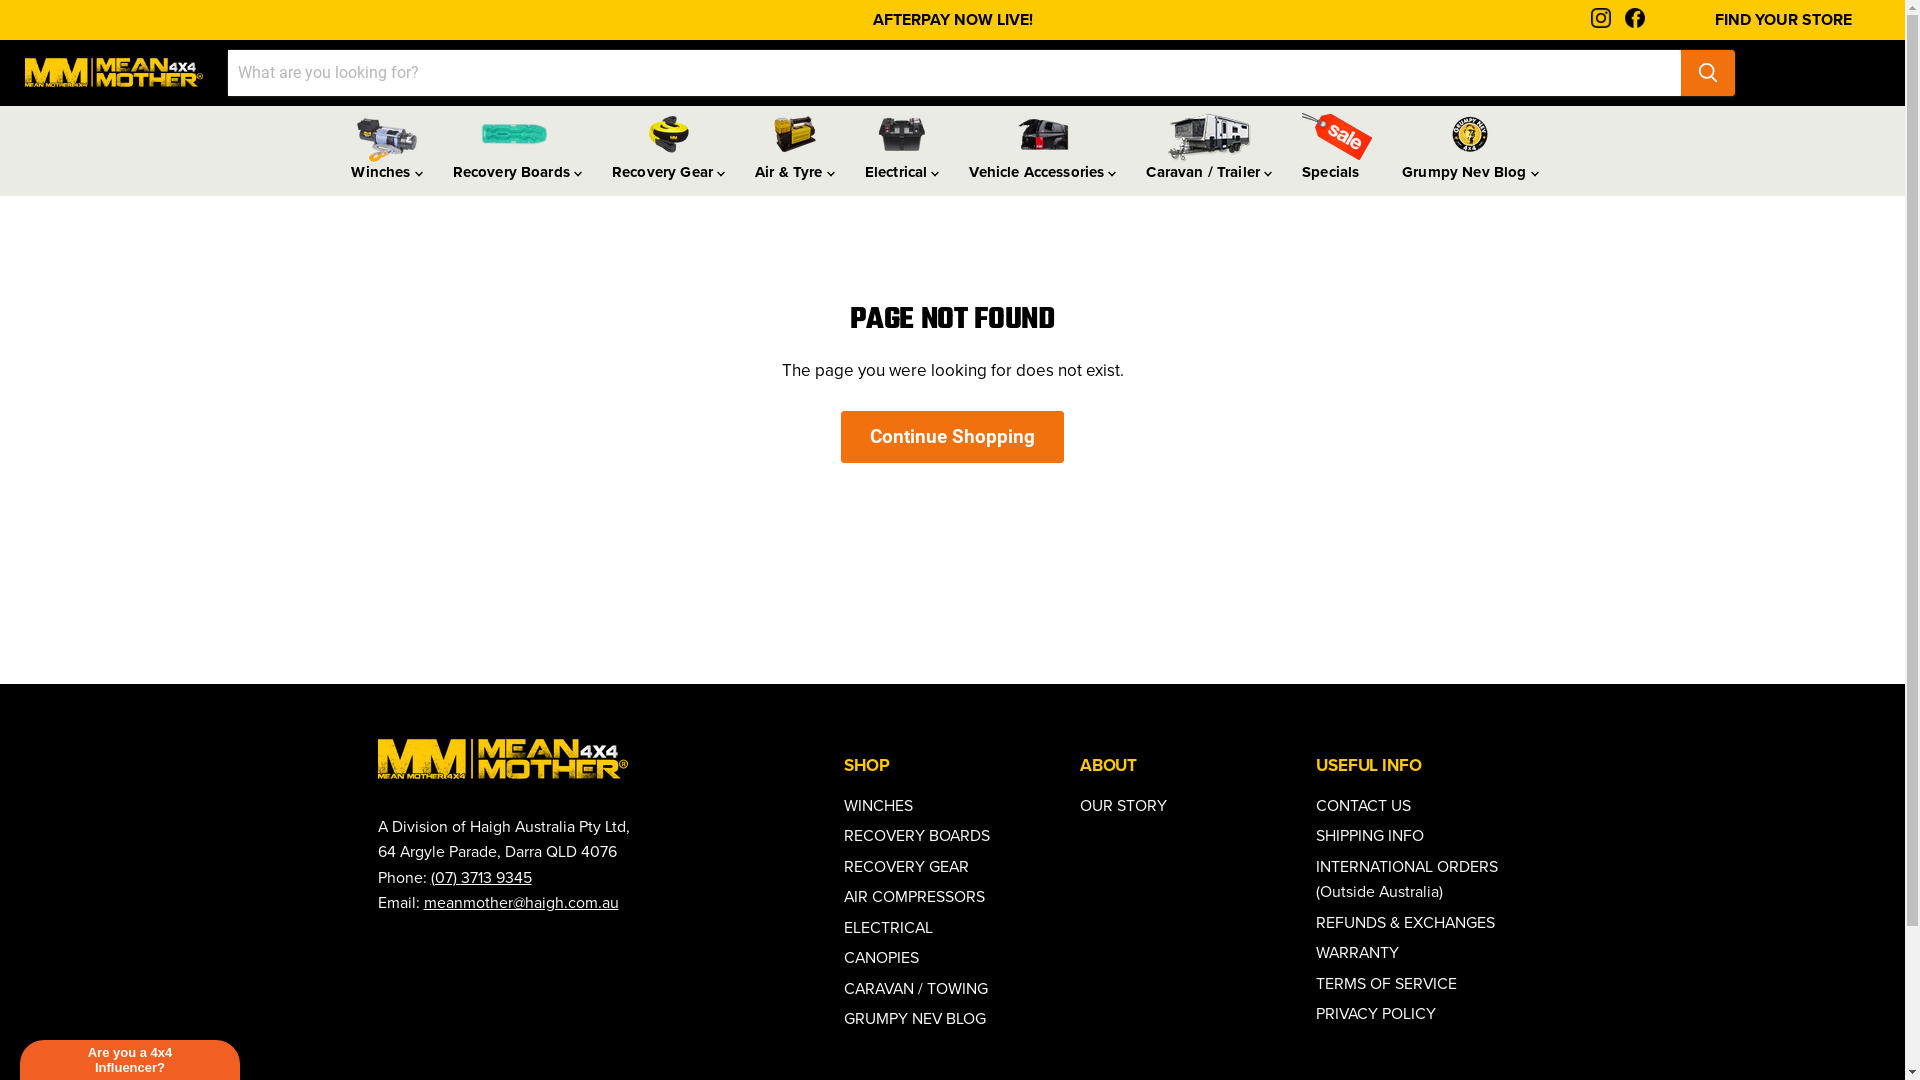 This screenshot has height=1080, width=1920. I want to click on (07), so click(445, 878).